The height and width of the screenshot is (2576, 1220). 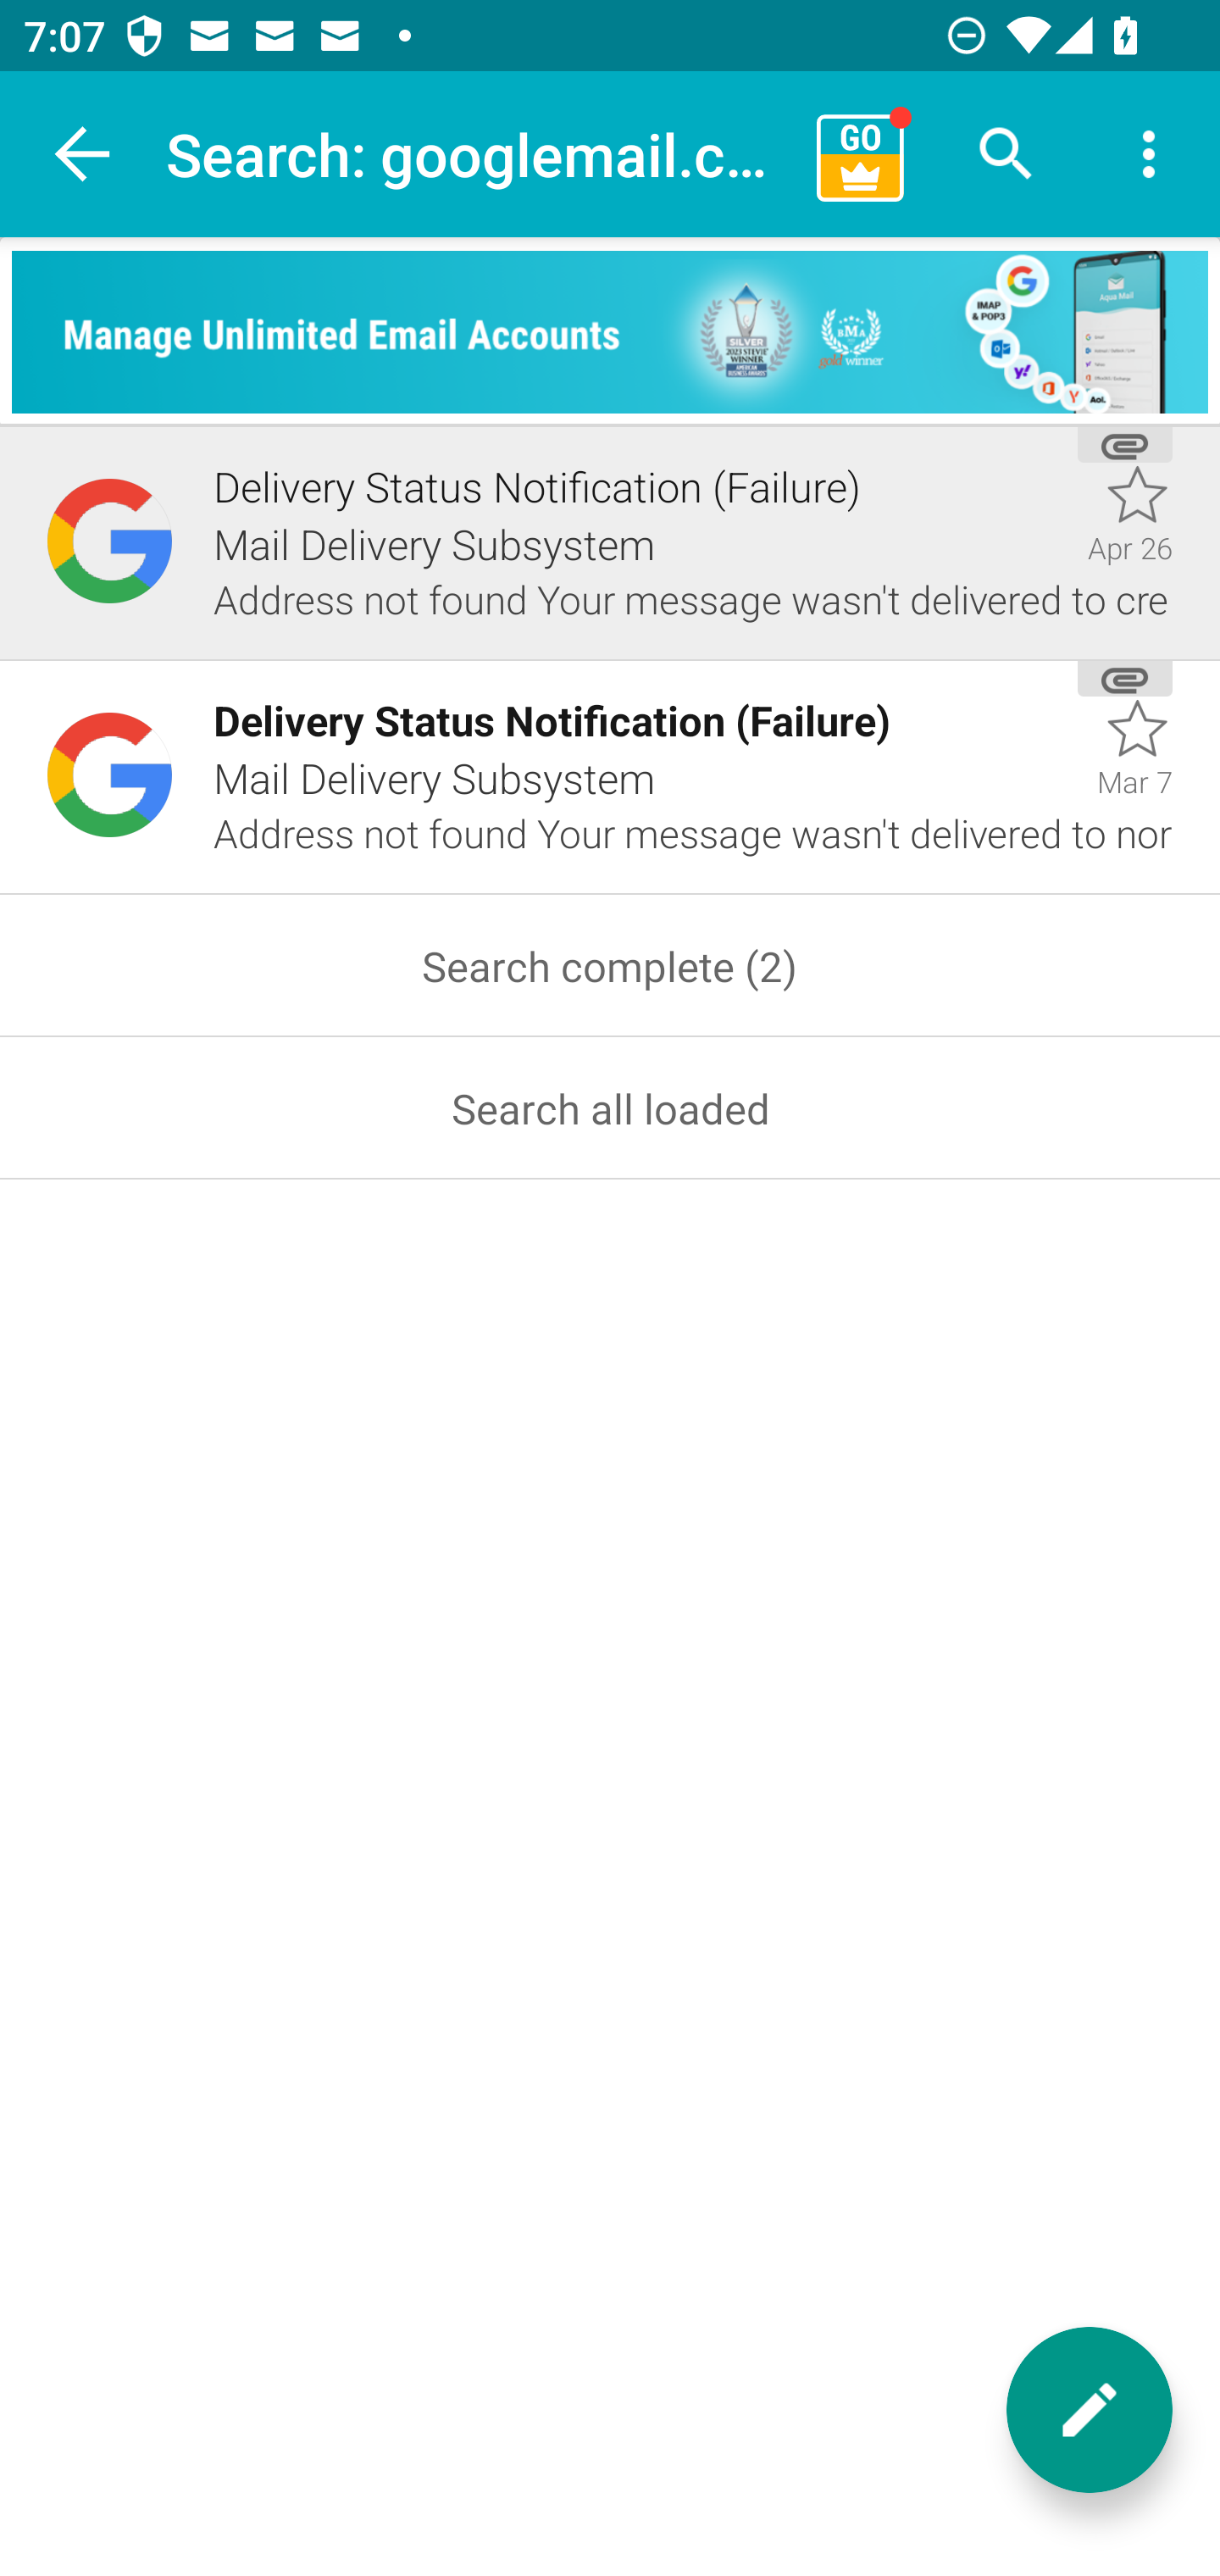 I want to click on Navigate up, so click(x=83, y=154).